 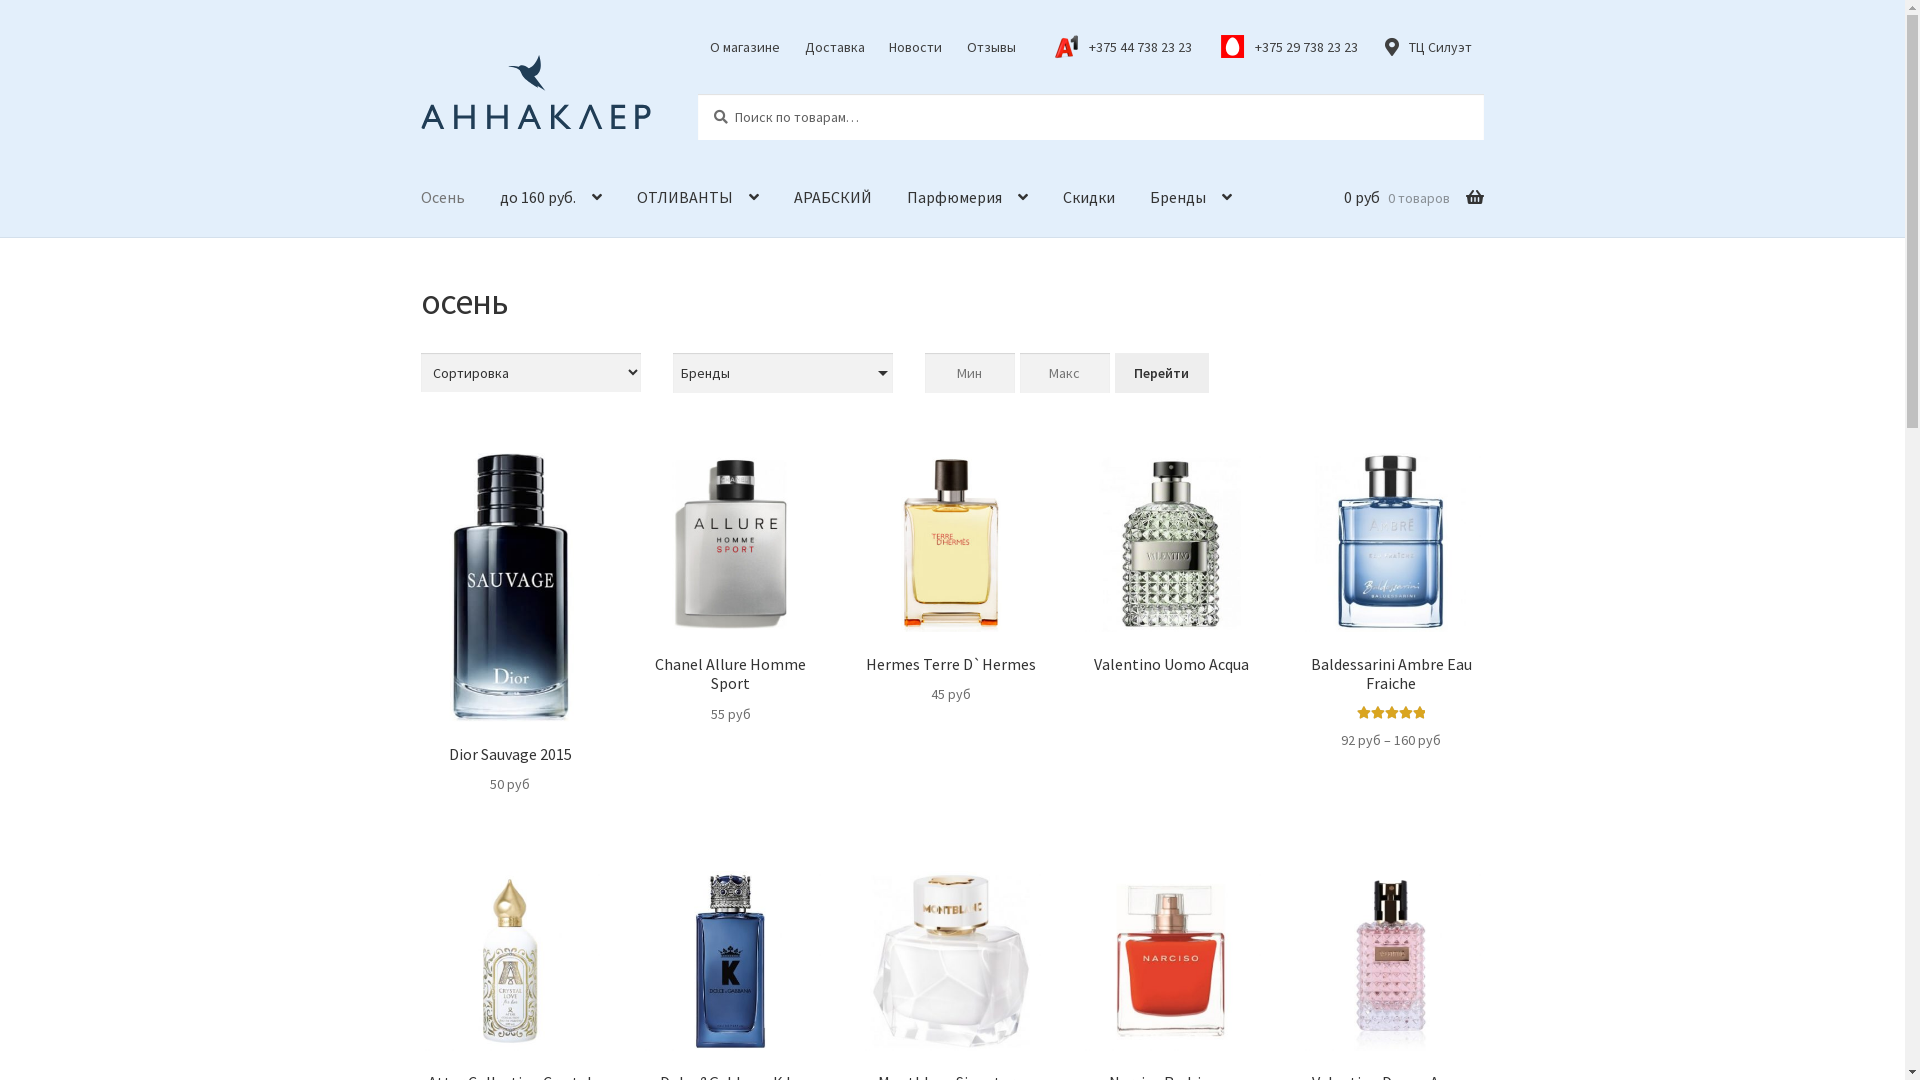 What do you see at coordinates (1171, 564) in the screenshot?
I see `Valentino Uomo Acqua` at bounding box center [1171, 564].